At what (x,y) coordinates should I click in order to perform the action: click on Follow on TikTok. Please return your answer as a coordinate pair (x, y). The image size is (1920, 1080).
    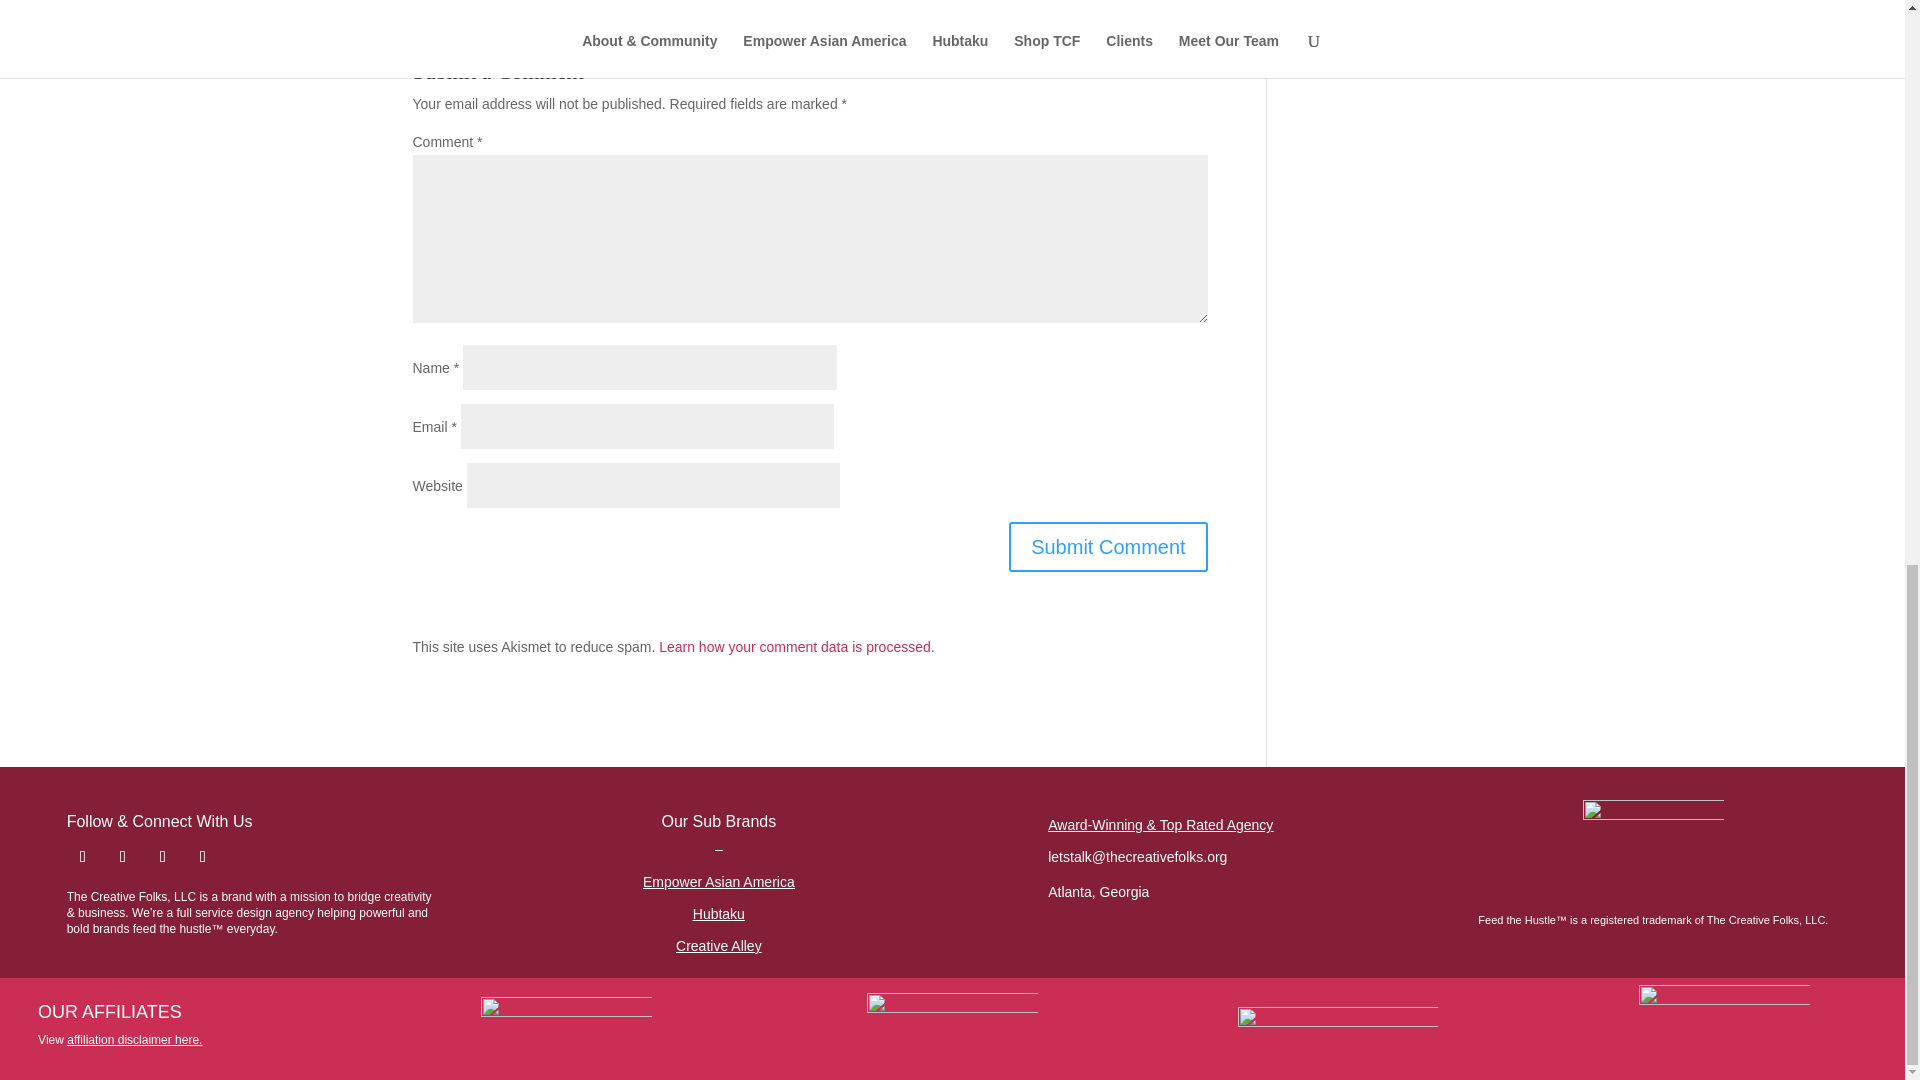
    Looking at the image, I should click on (122, 856).